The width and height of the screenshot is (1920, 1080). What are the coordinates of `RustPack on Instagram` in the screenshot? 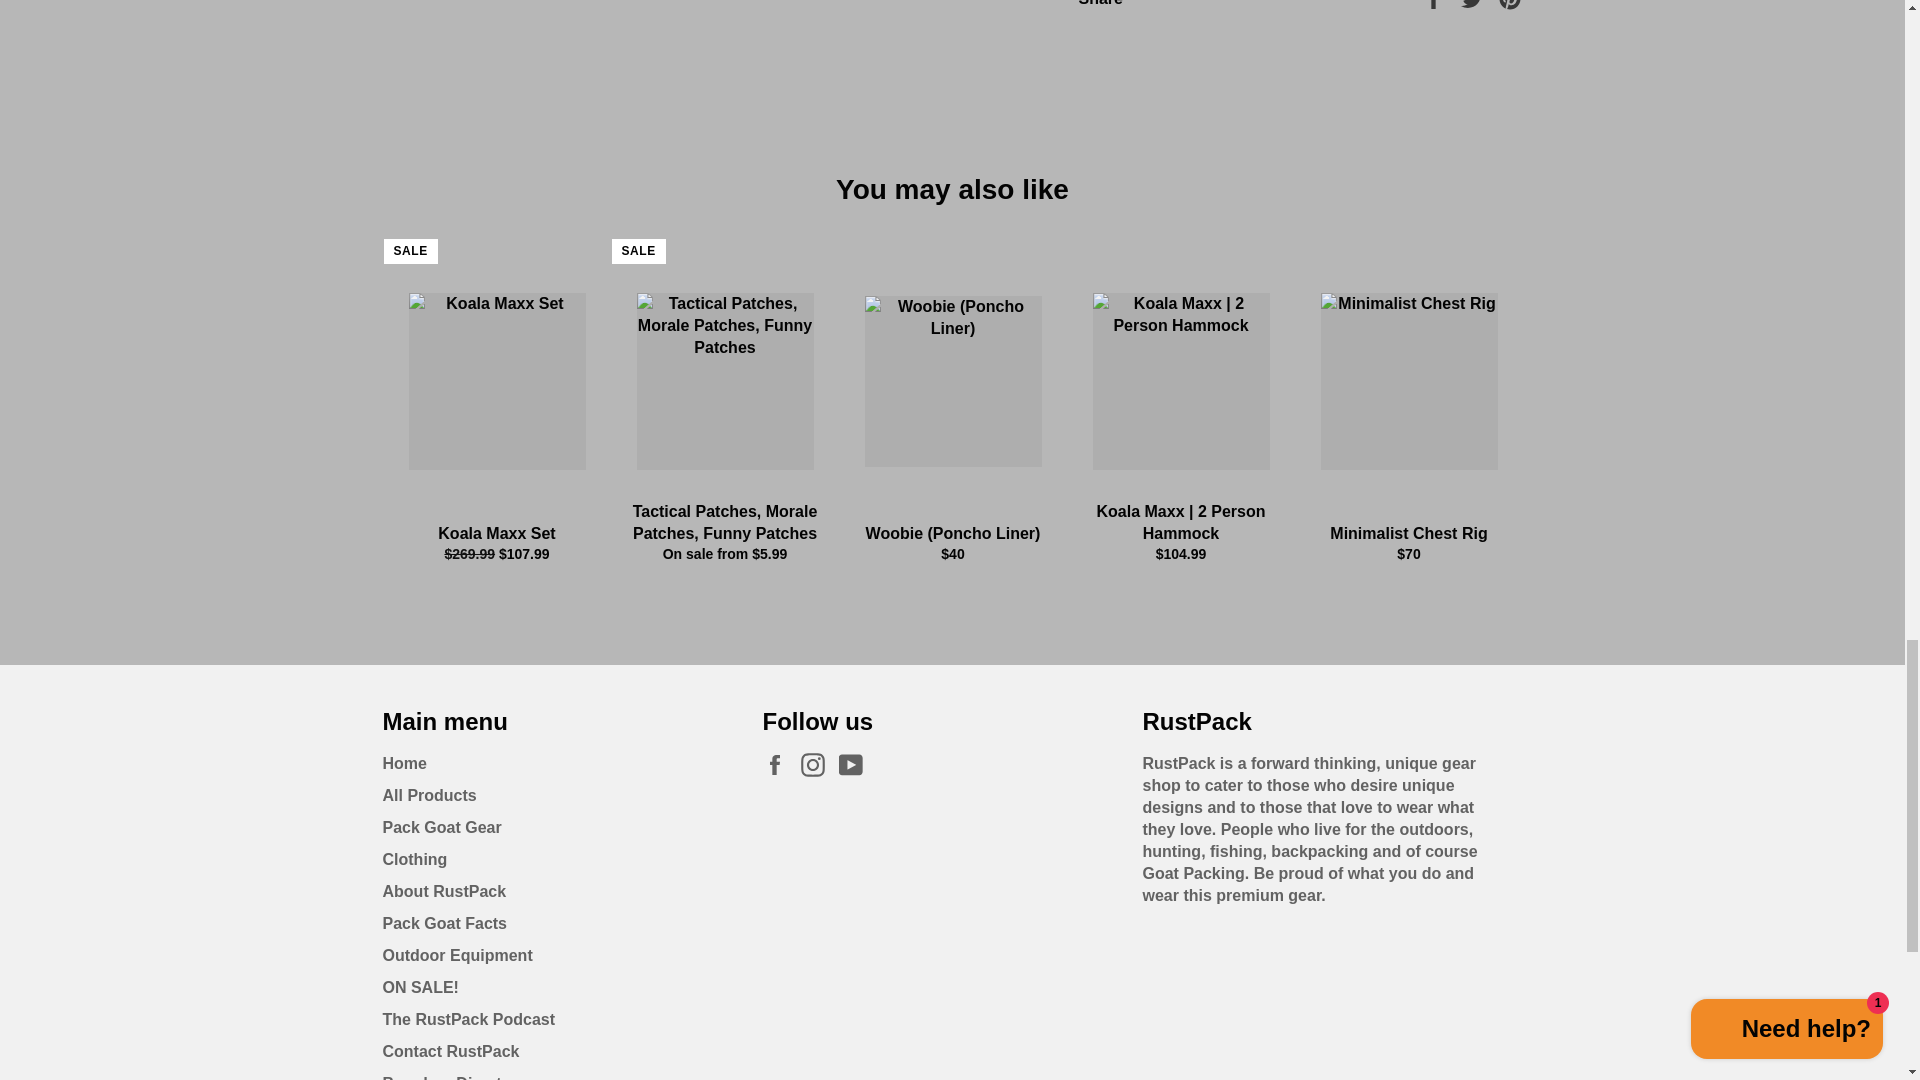 It's located at (818, 764).